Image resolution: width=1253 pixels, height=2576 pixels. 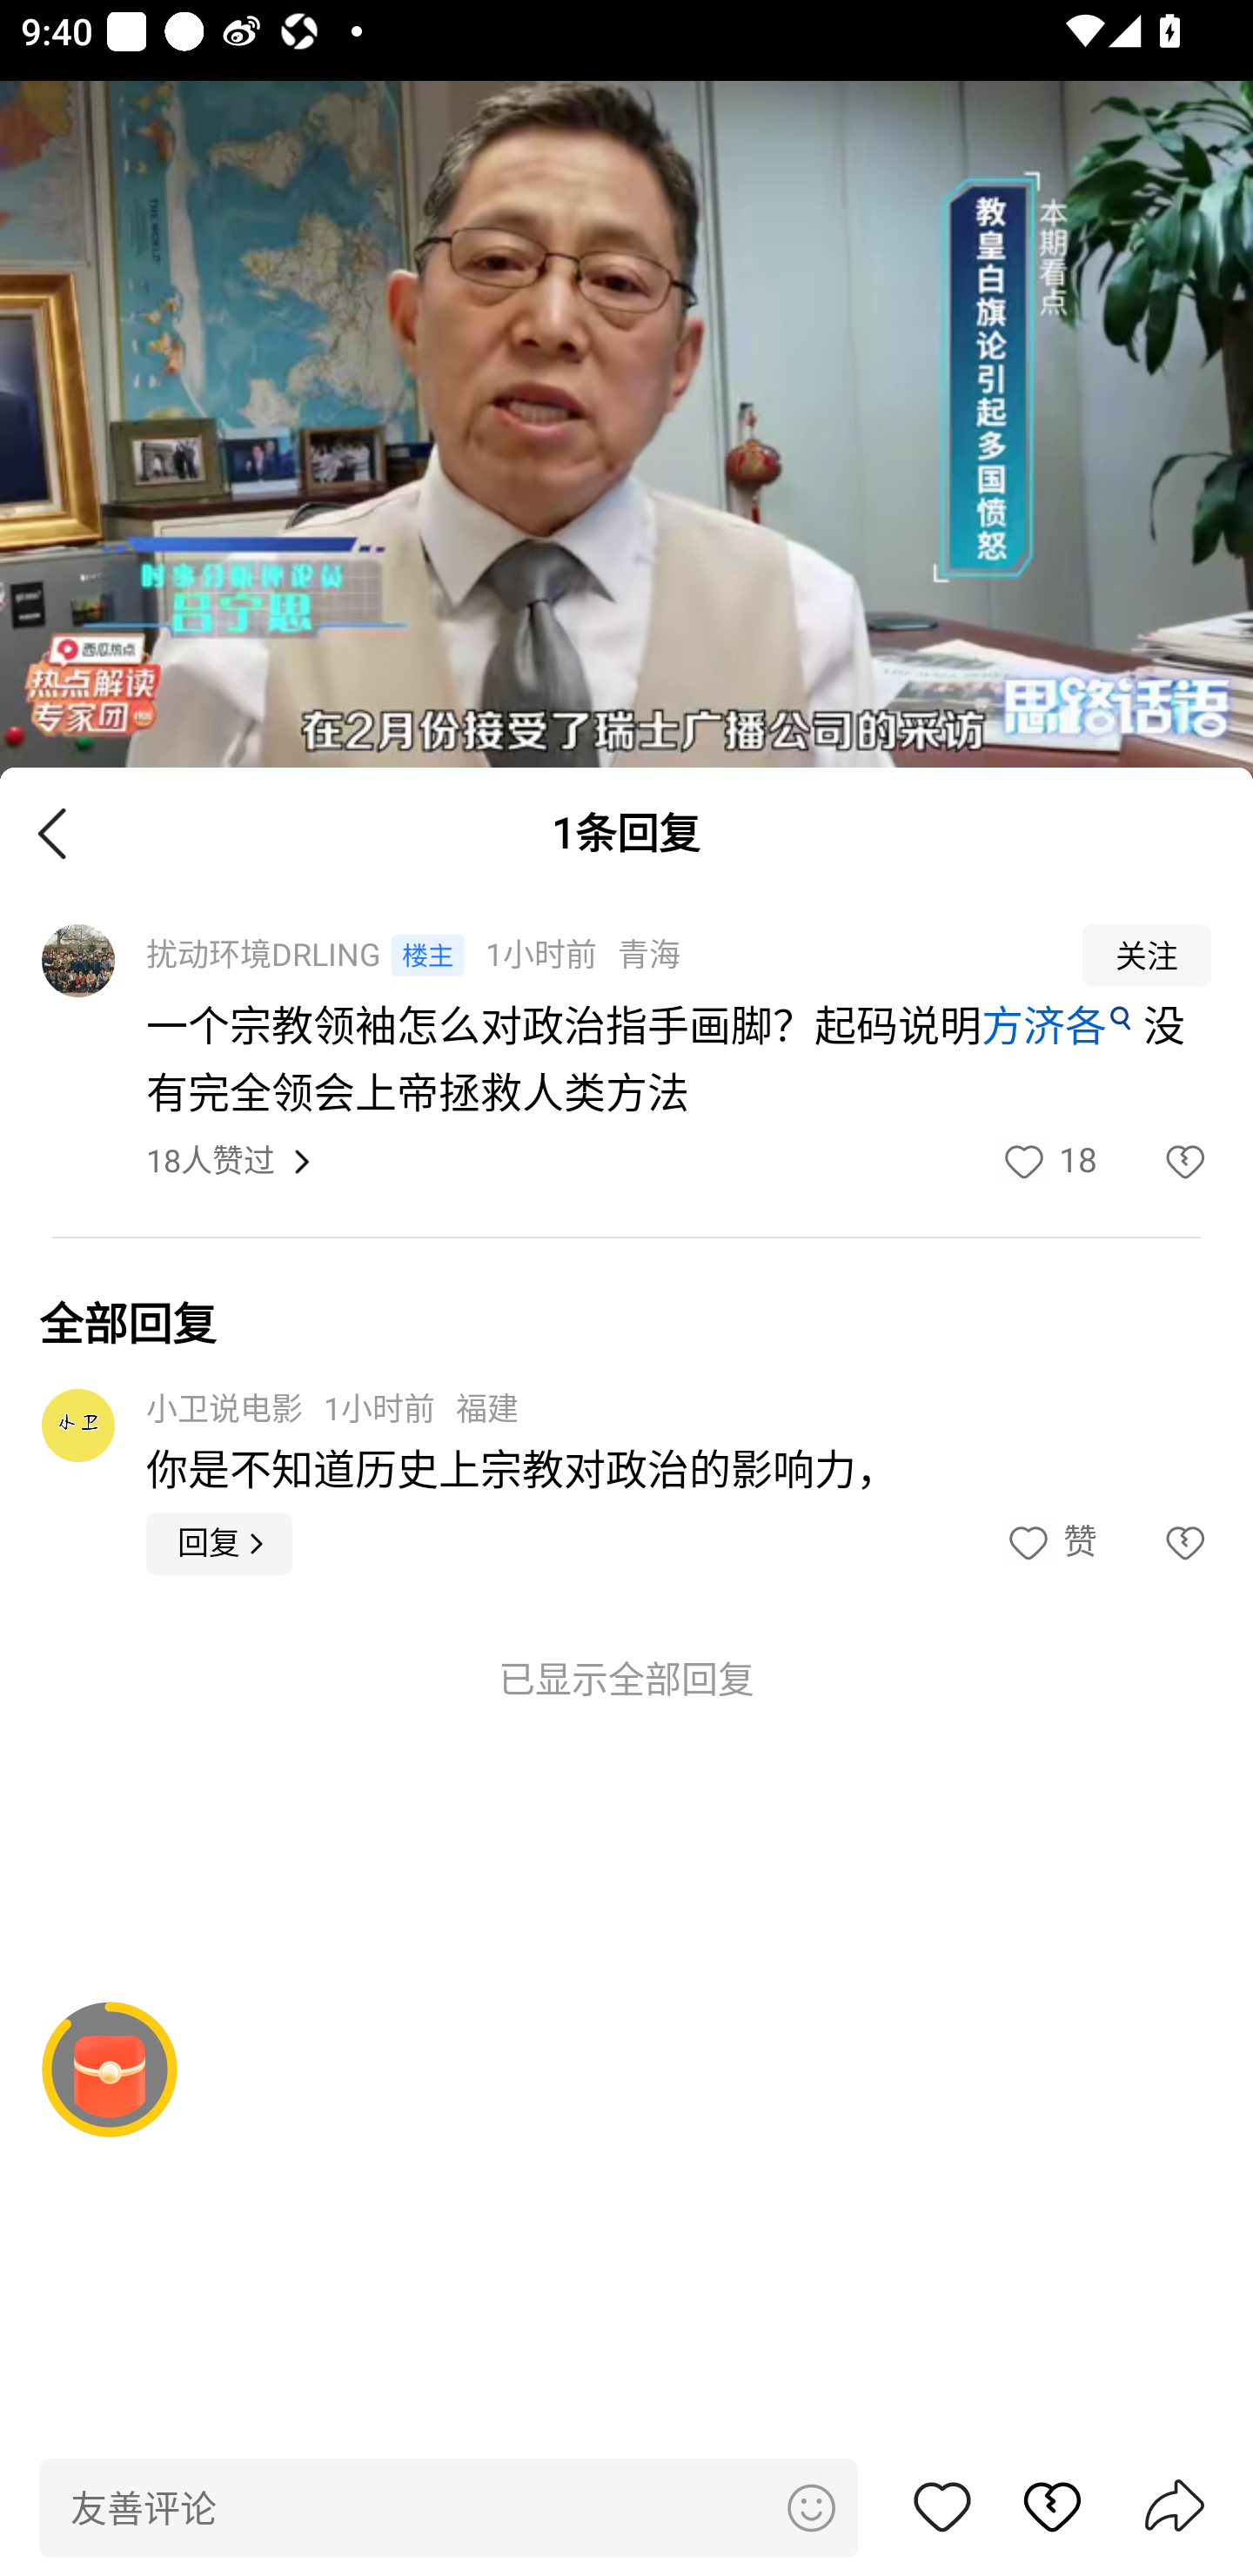 I want to click on 踩, so click(x=1154, y=1161).